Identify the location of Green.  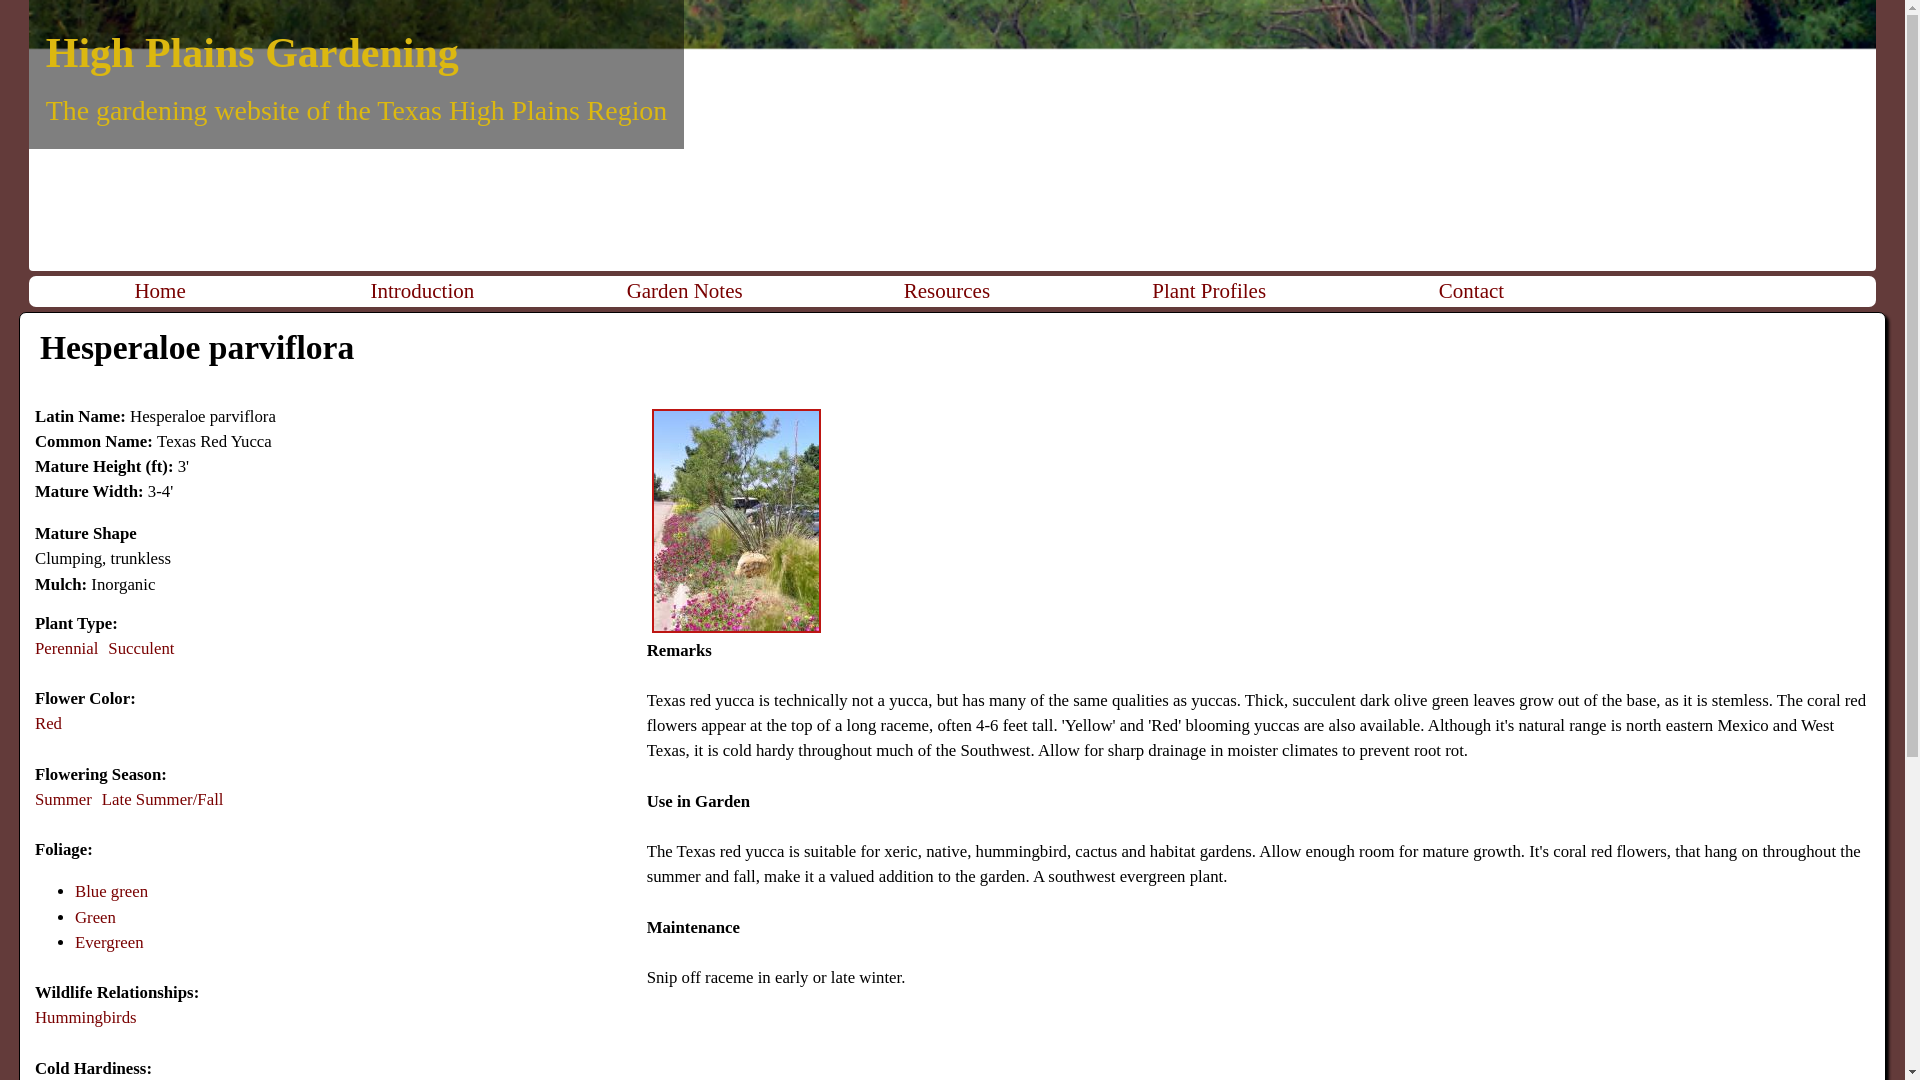
(94, 917).